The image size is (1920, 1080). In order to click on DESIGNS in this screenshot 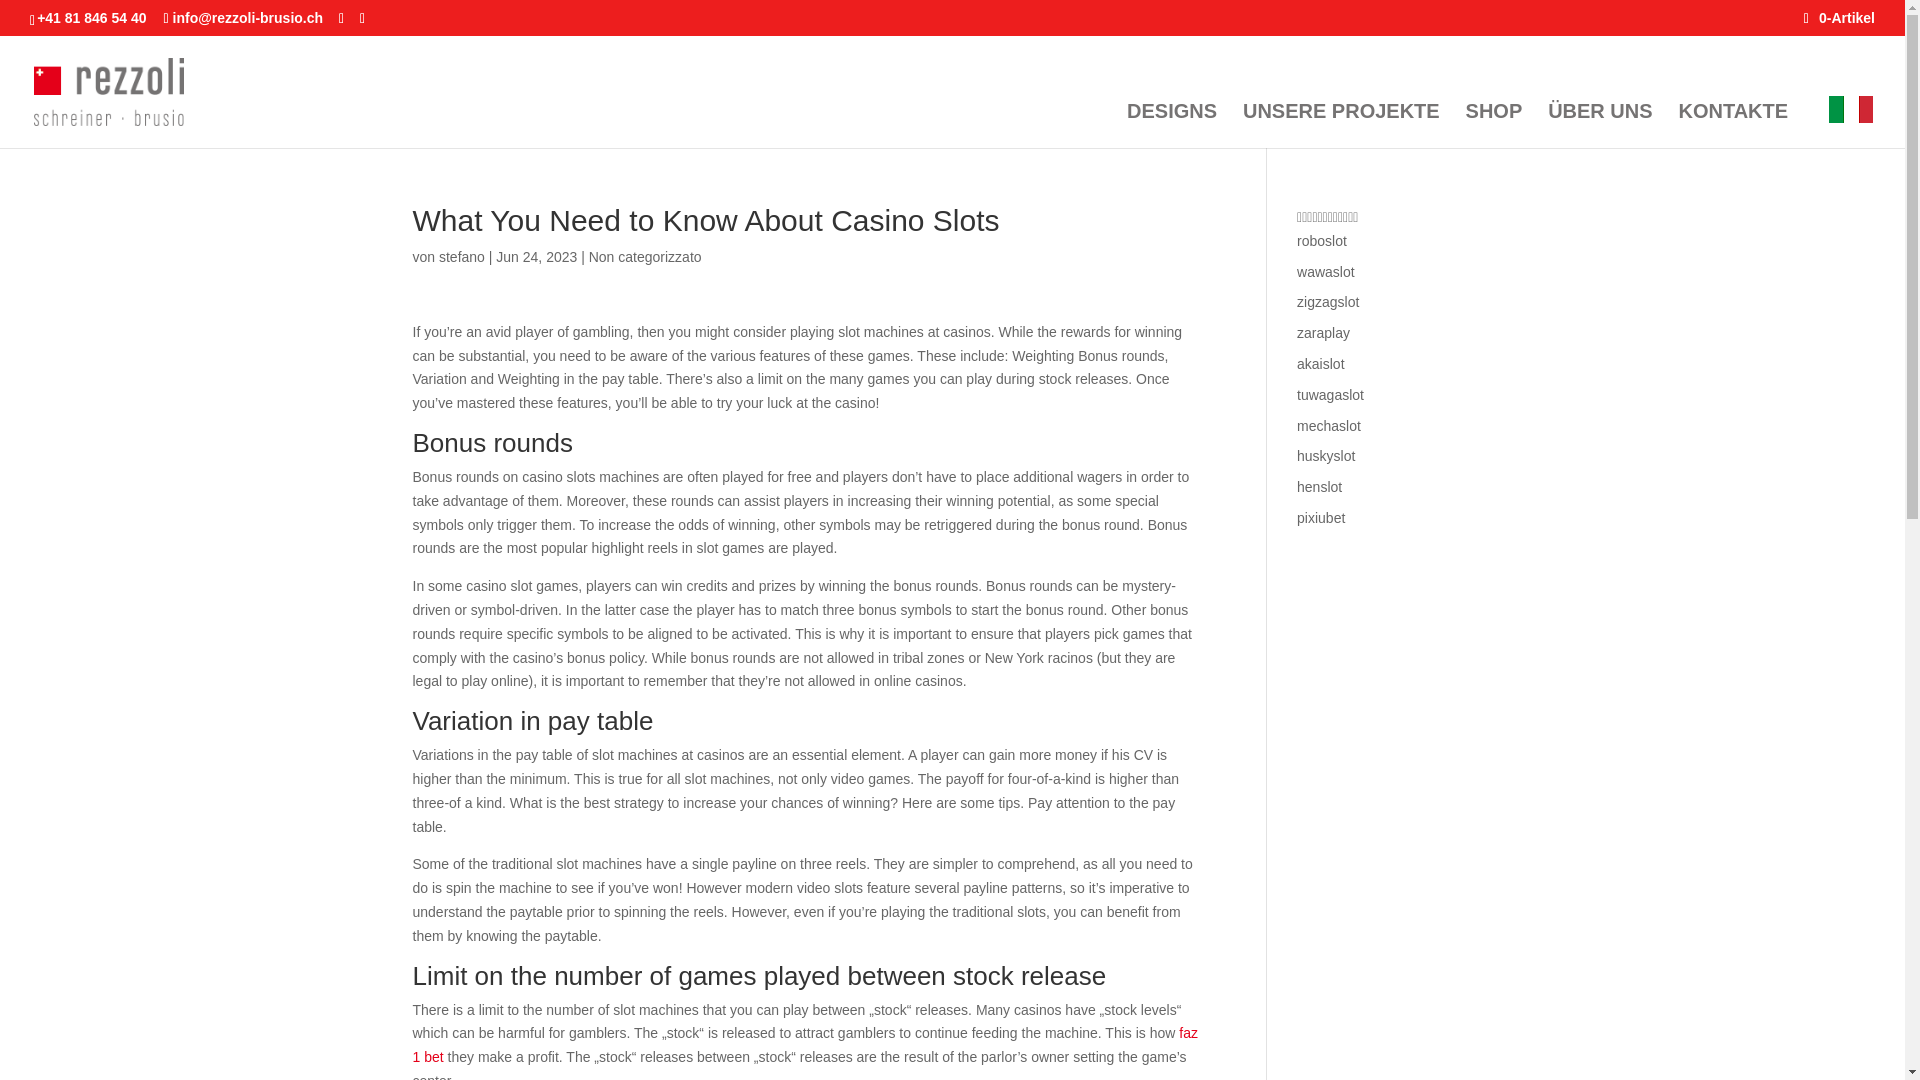, I will do `click(1172, 125)`.